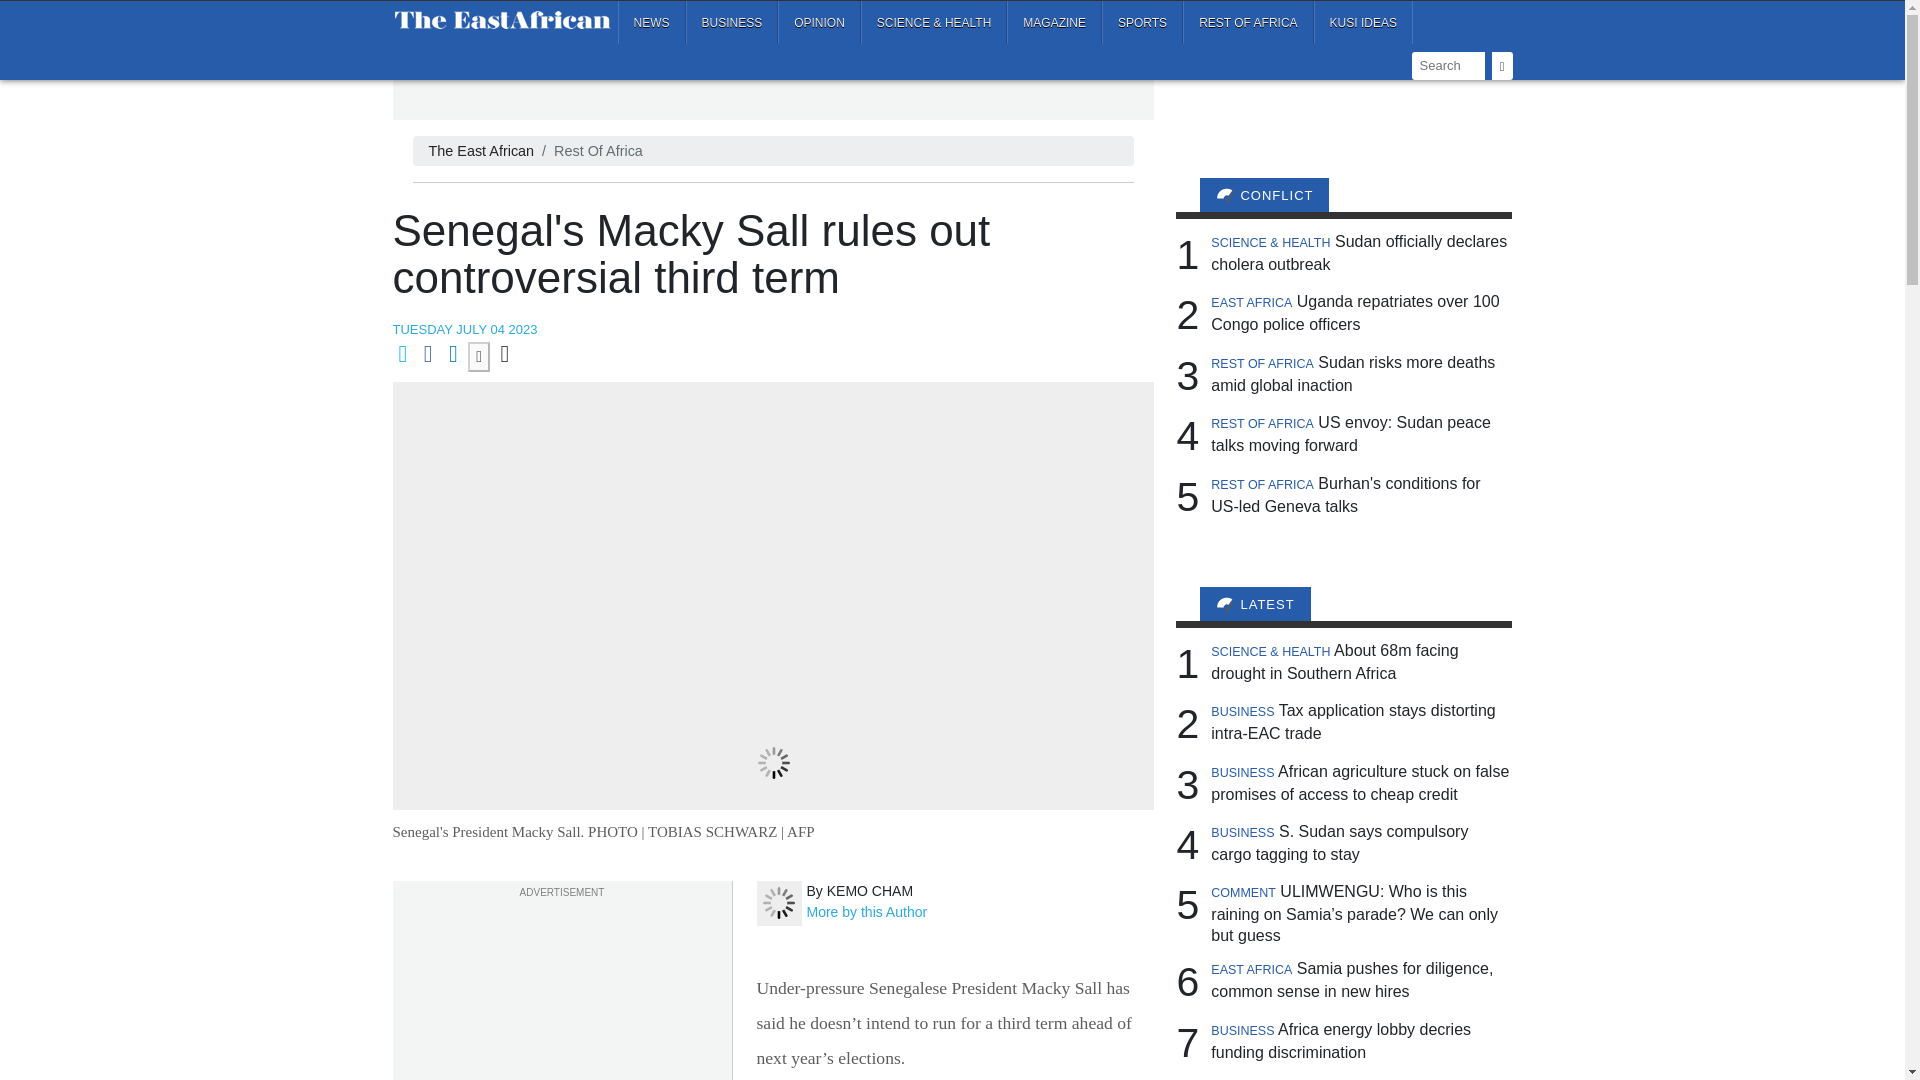 The height and width of the screenshot is (1080, 1920). Describe the element at coordinates (732, 22) in the screenshot. I see `BUSINESS` at that location.